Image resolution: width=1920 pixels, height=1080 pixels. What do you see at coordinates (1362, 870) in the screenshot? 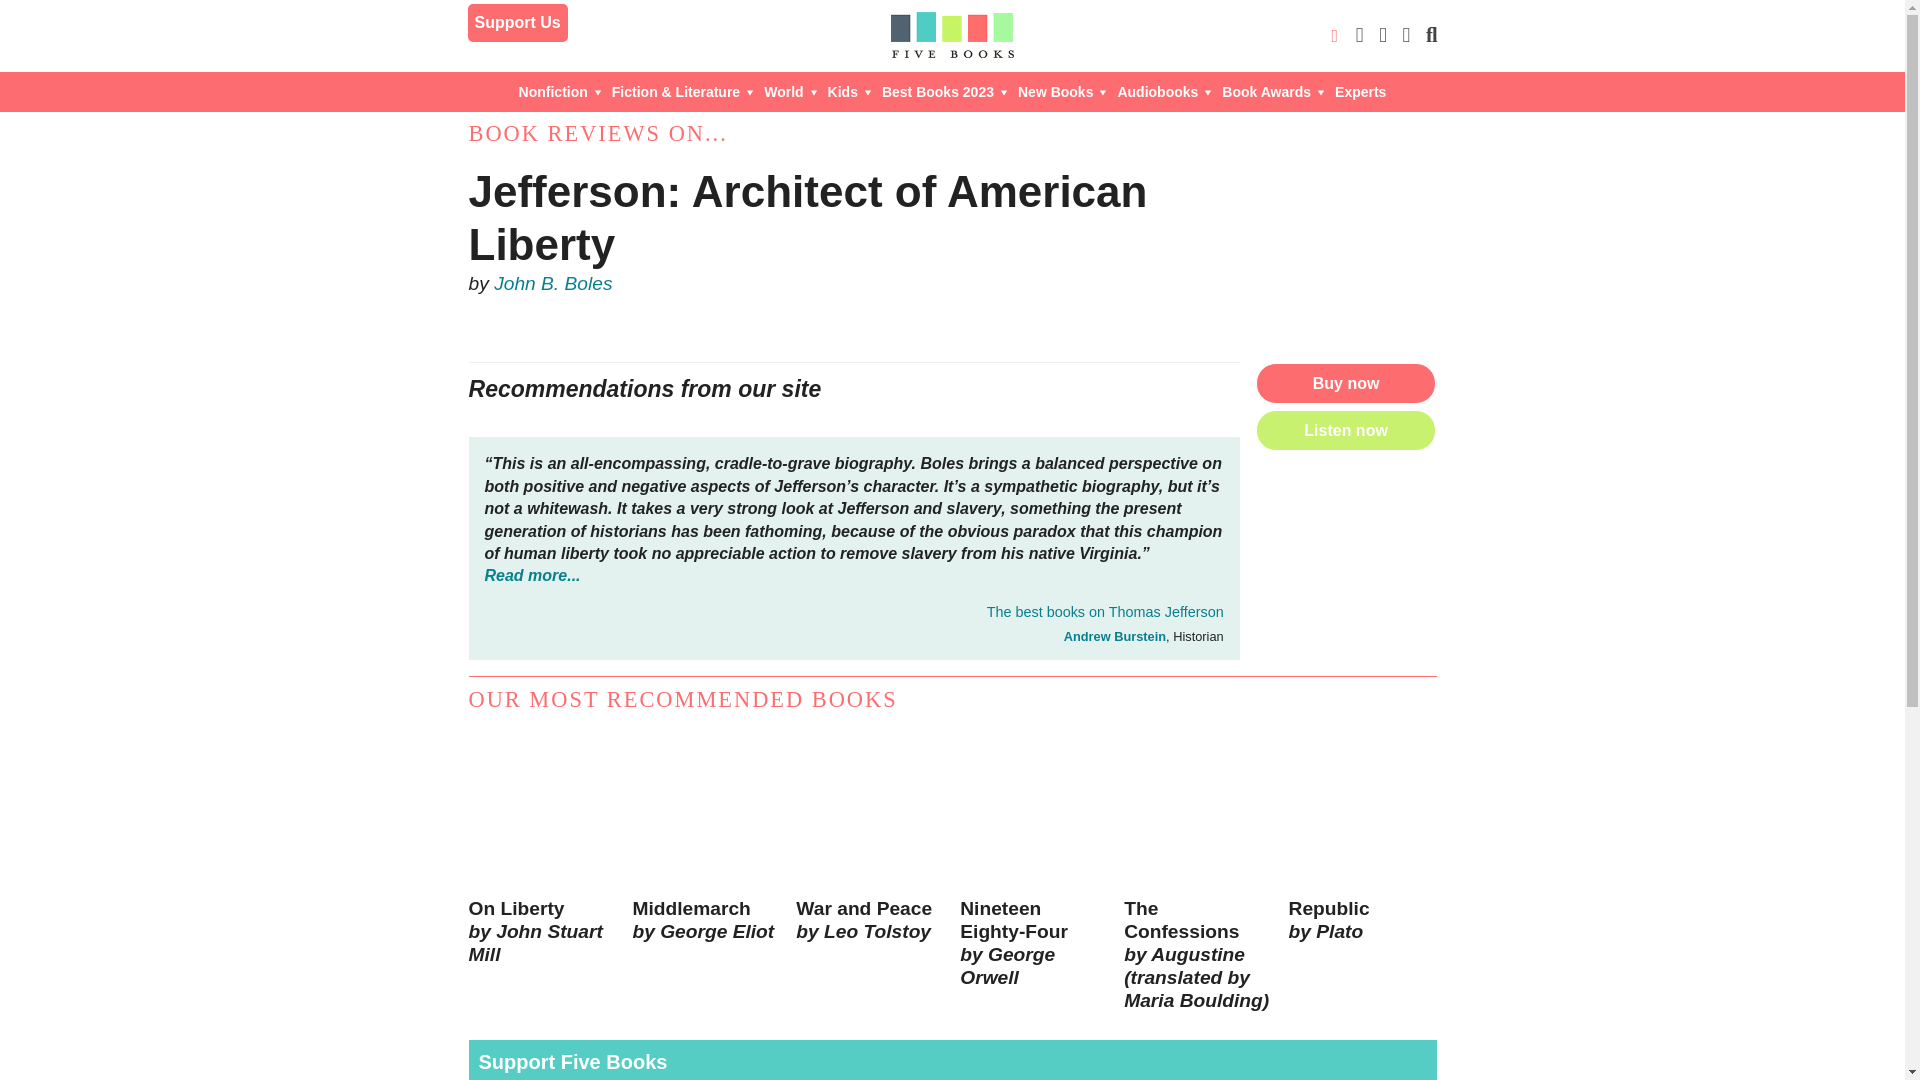
I see `Republic` at bounding box center [1362, 870].